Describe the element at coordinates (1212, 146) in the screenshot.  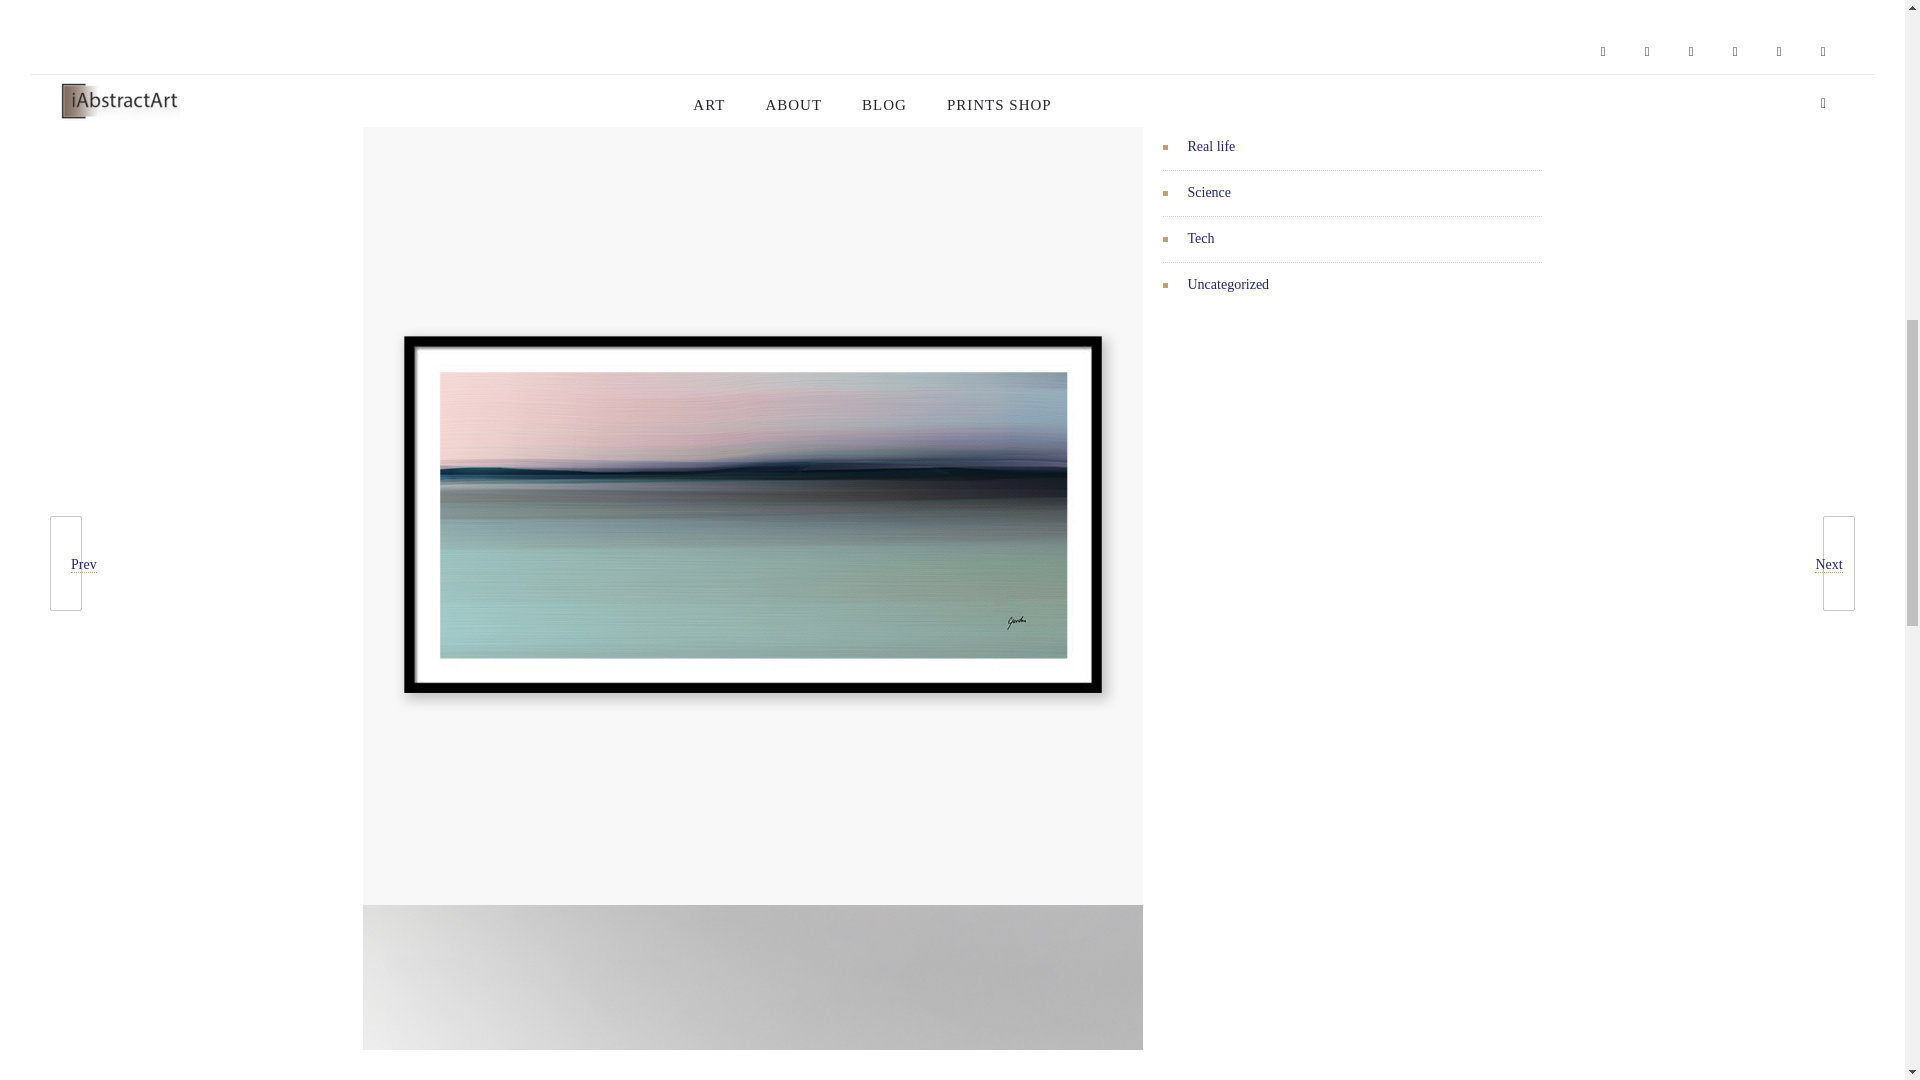
I see `Real life` at that location.